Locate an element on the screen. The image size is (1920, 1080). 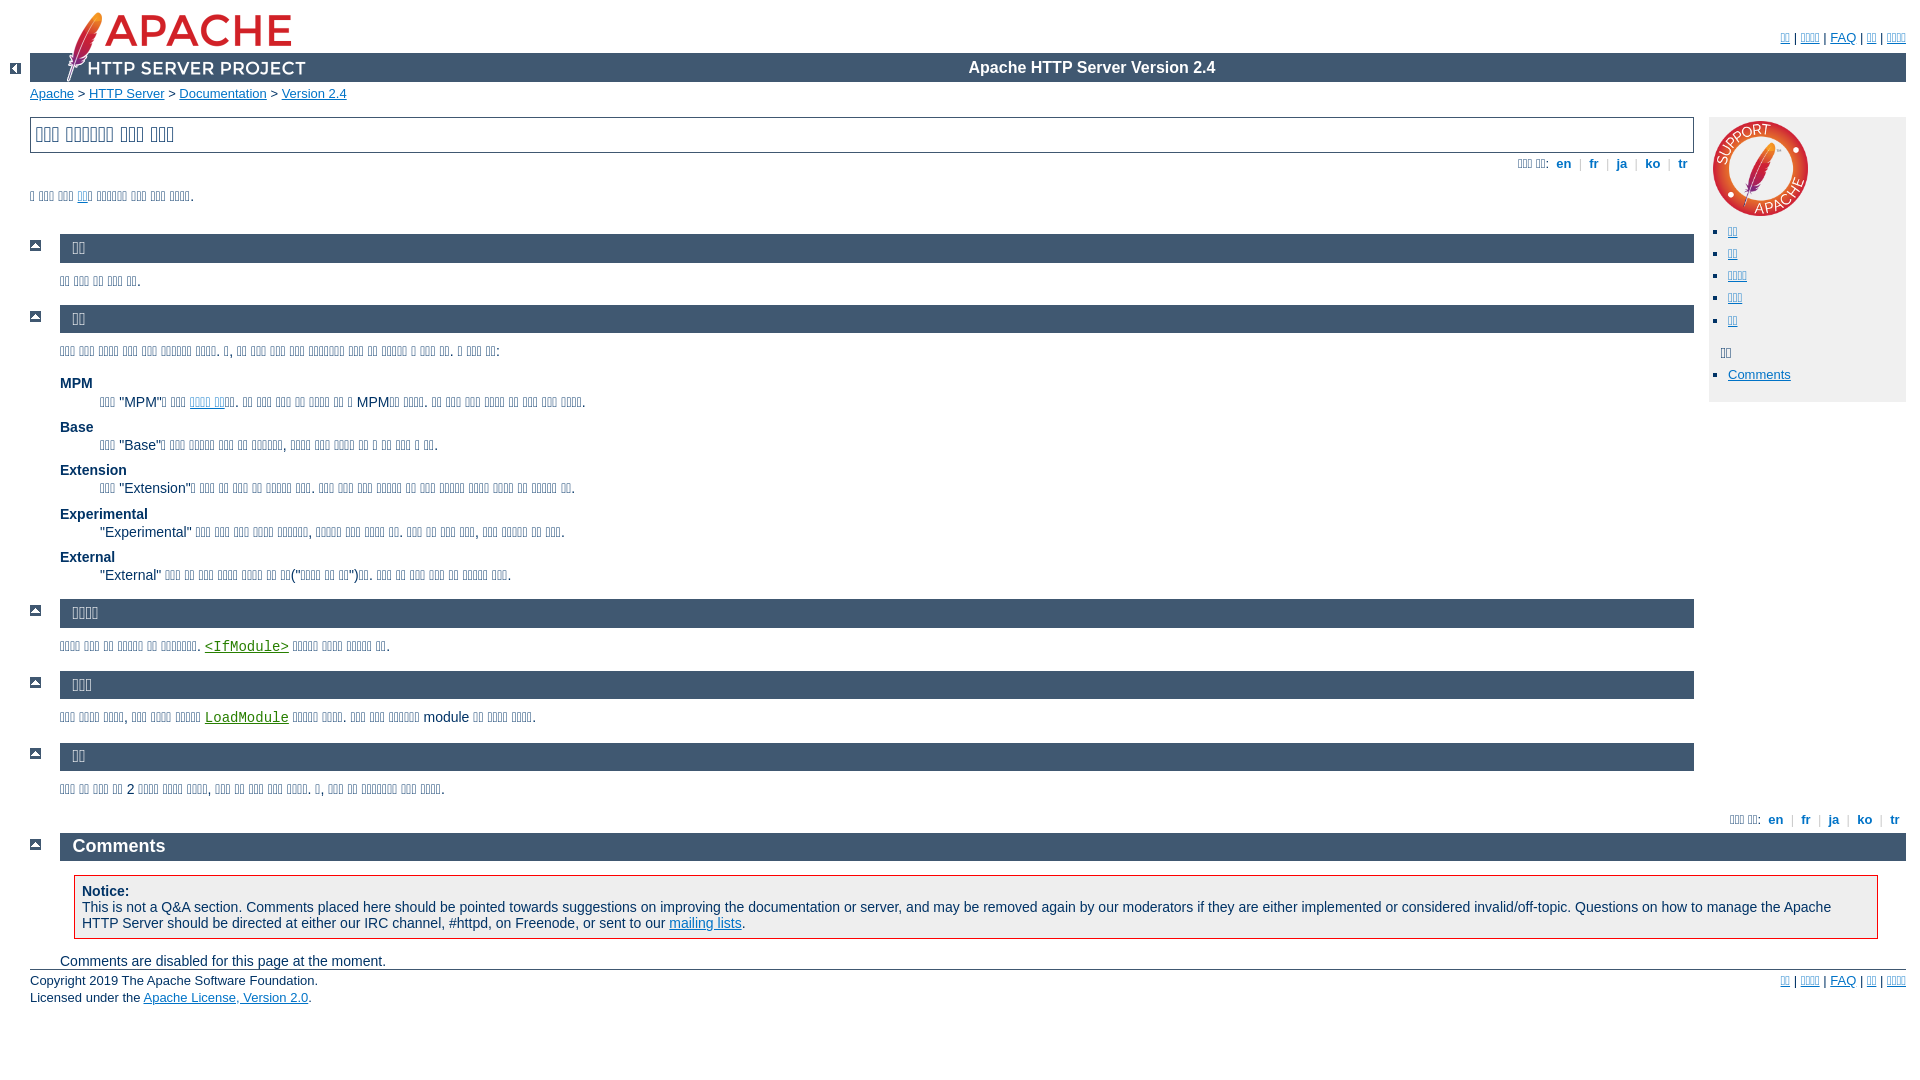
Comments is located at coordinates (120, 846).